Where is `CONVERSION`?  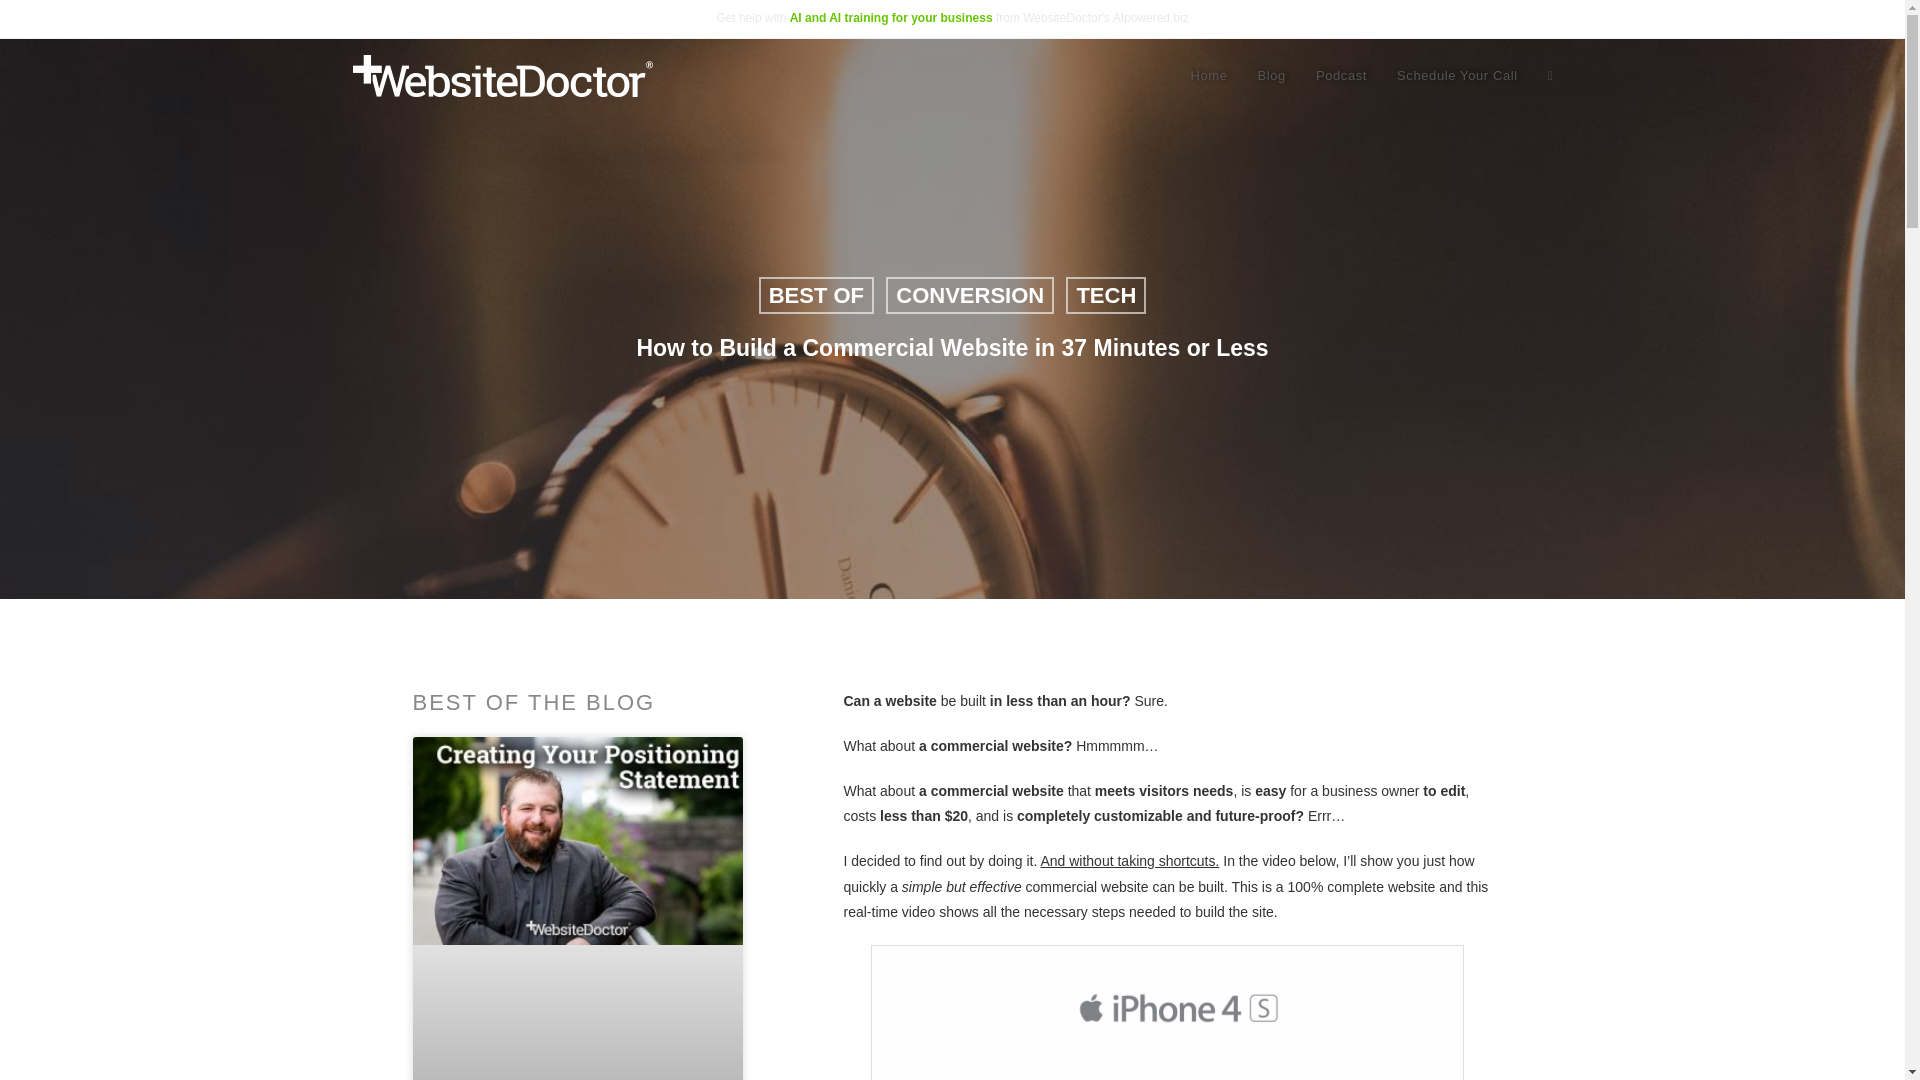
CONVERSION is located at coordinates (970, 295).